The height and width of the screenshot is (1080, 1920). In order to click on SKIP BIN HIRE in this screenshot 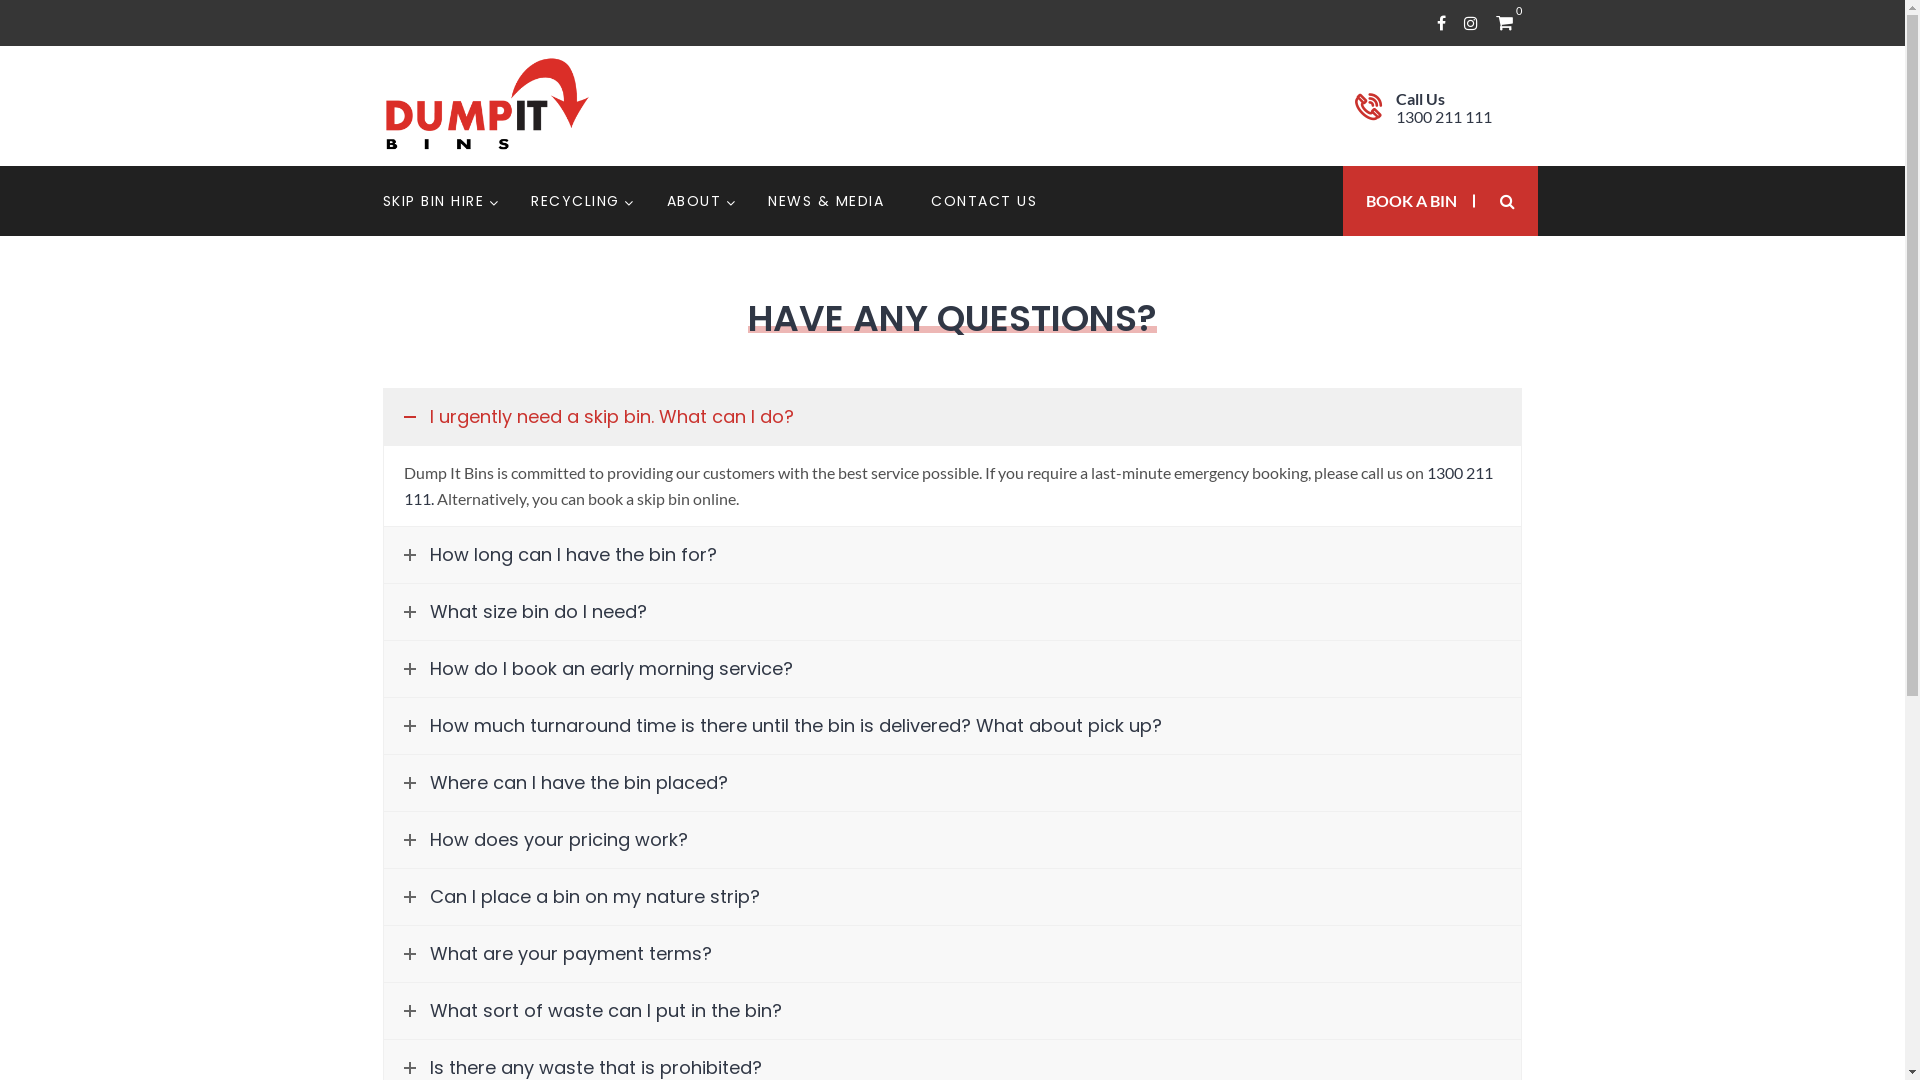, I will do `click(433, 201)`.